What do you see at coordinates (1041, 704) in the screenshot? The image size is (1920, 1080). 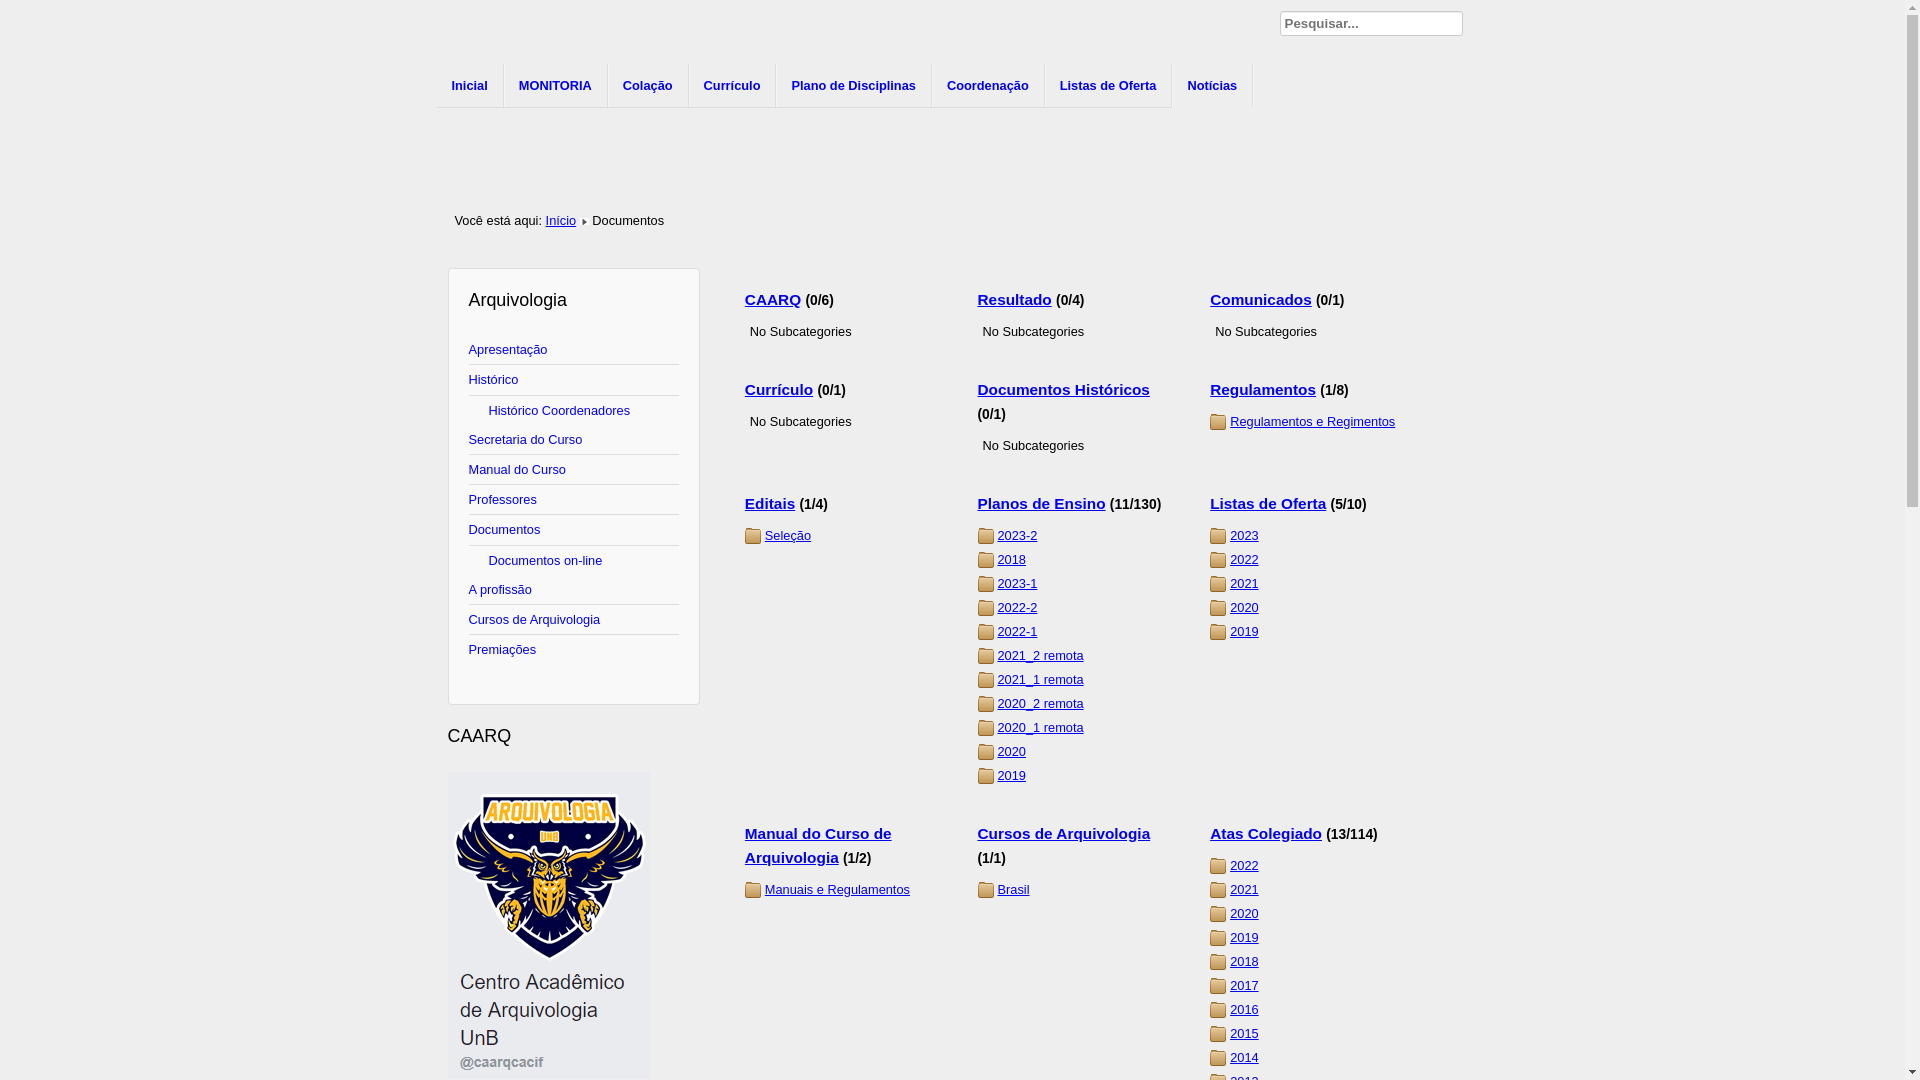 I see `2020_2 remota` at bounding box center [1041, 704].